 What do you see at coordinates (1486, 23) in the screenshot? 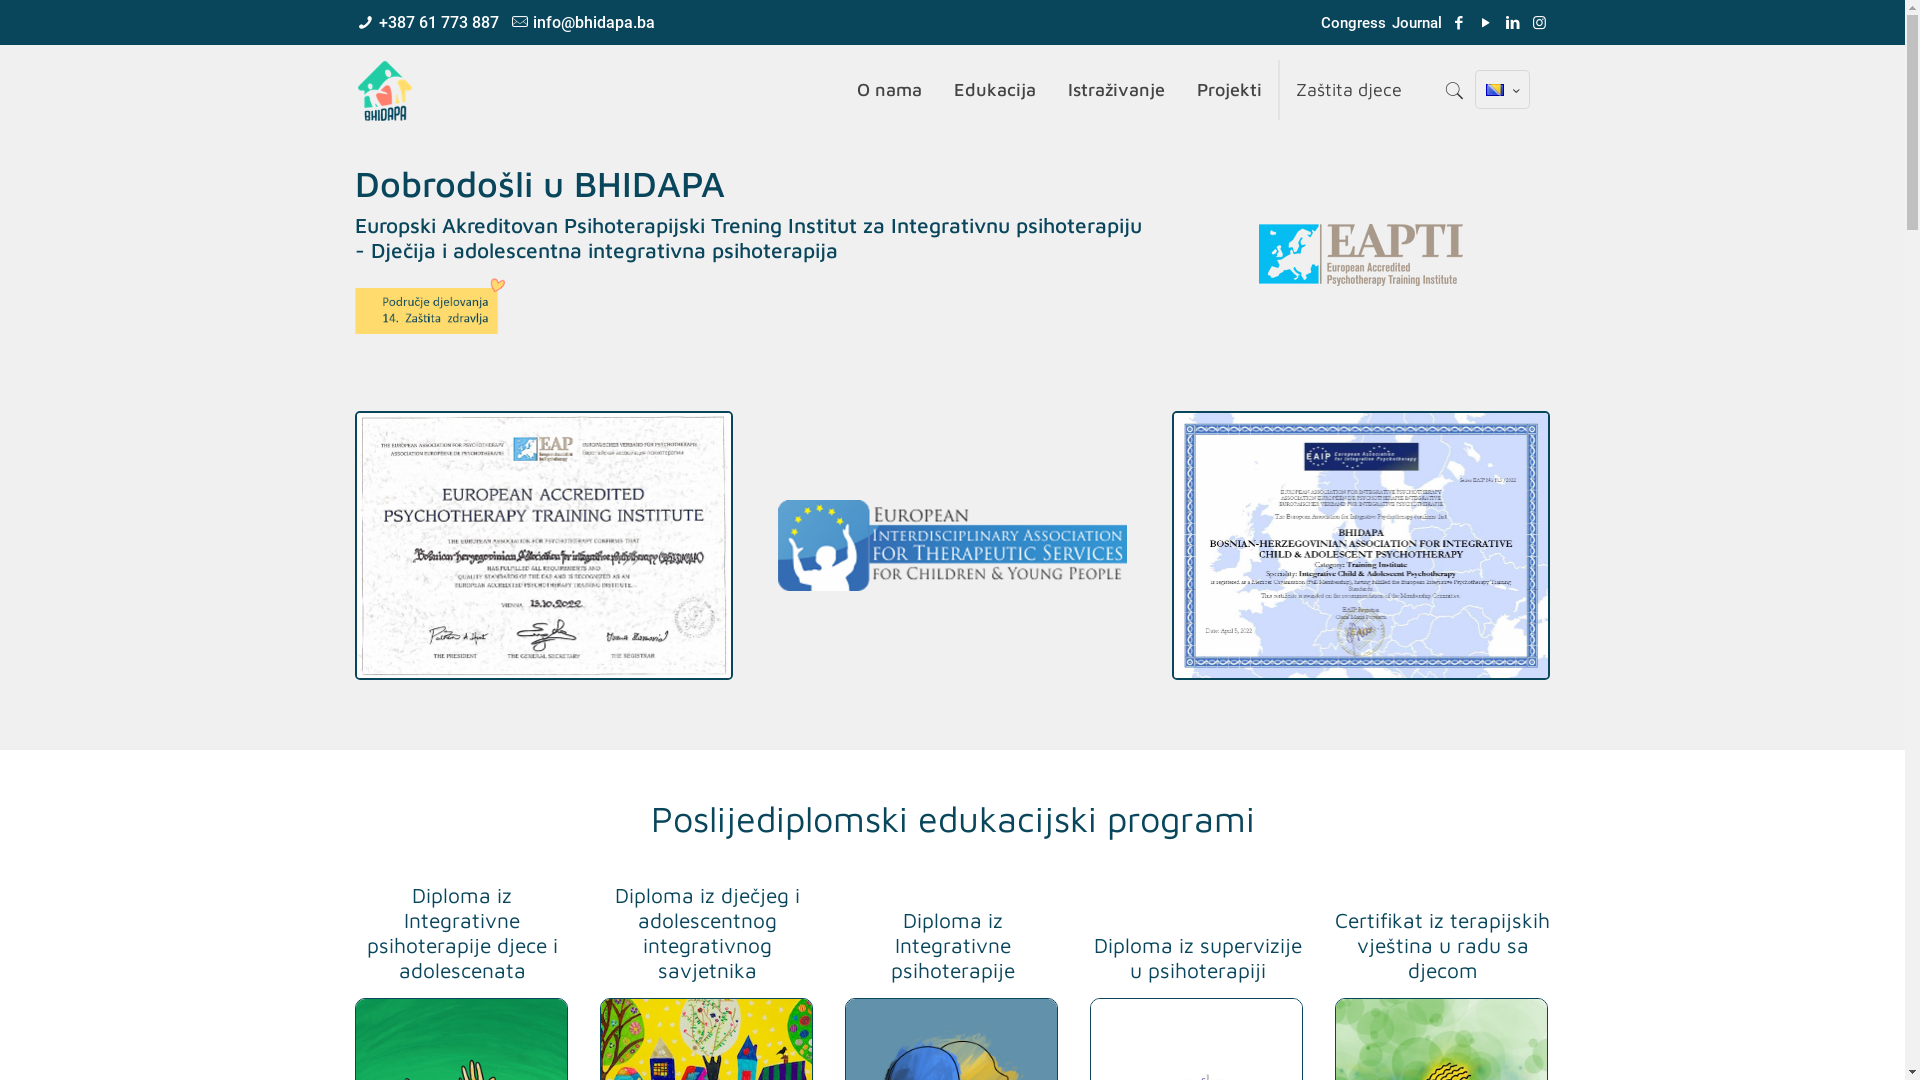
I see `YouTube` at bounding box center [1486, 23].